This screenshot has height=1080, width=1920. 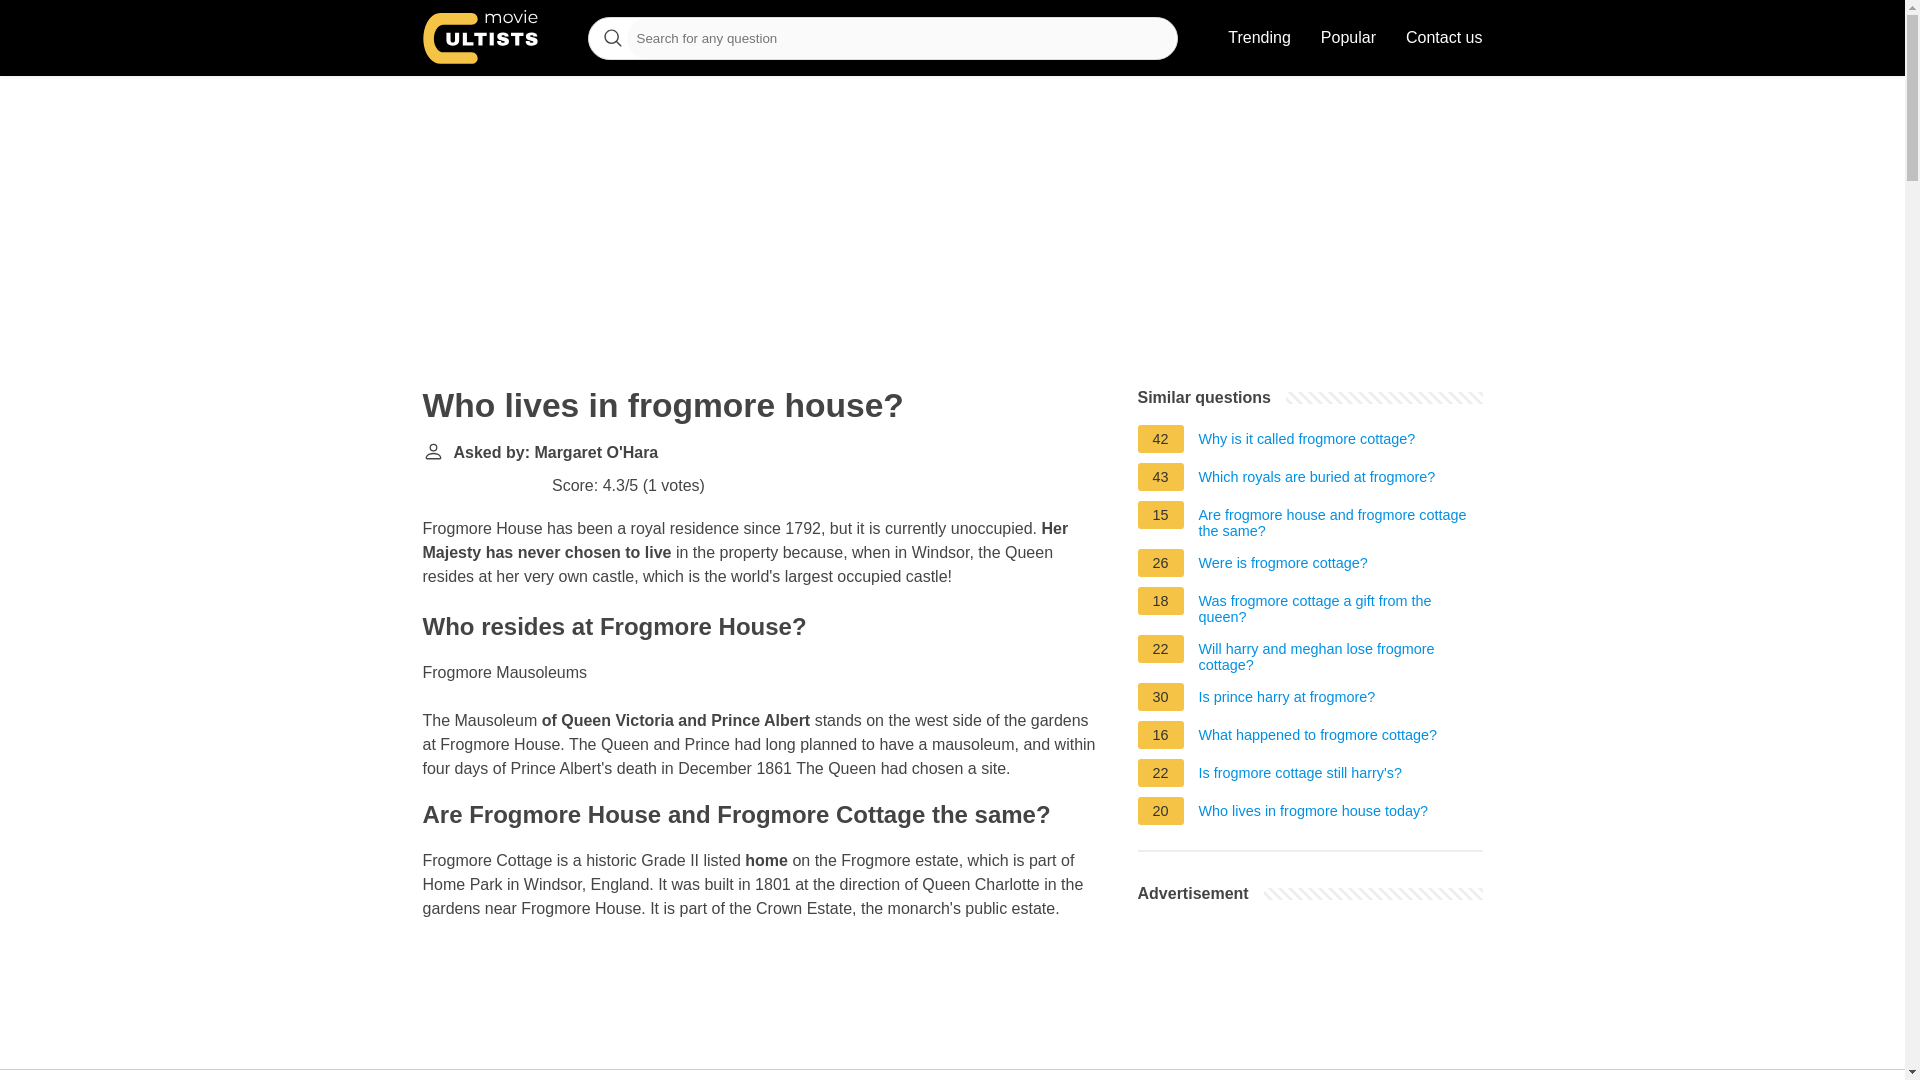 What do you see at coordinates (1282, 566) in the screenshot?
I see `Were is frogmore cottage?` at bounding box center [1282, 566].